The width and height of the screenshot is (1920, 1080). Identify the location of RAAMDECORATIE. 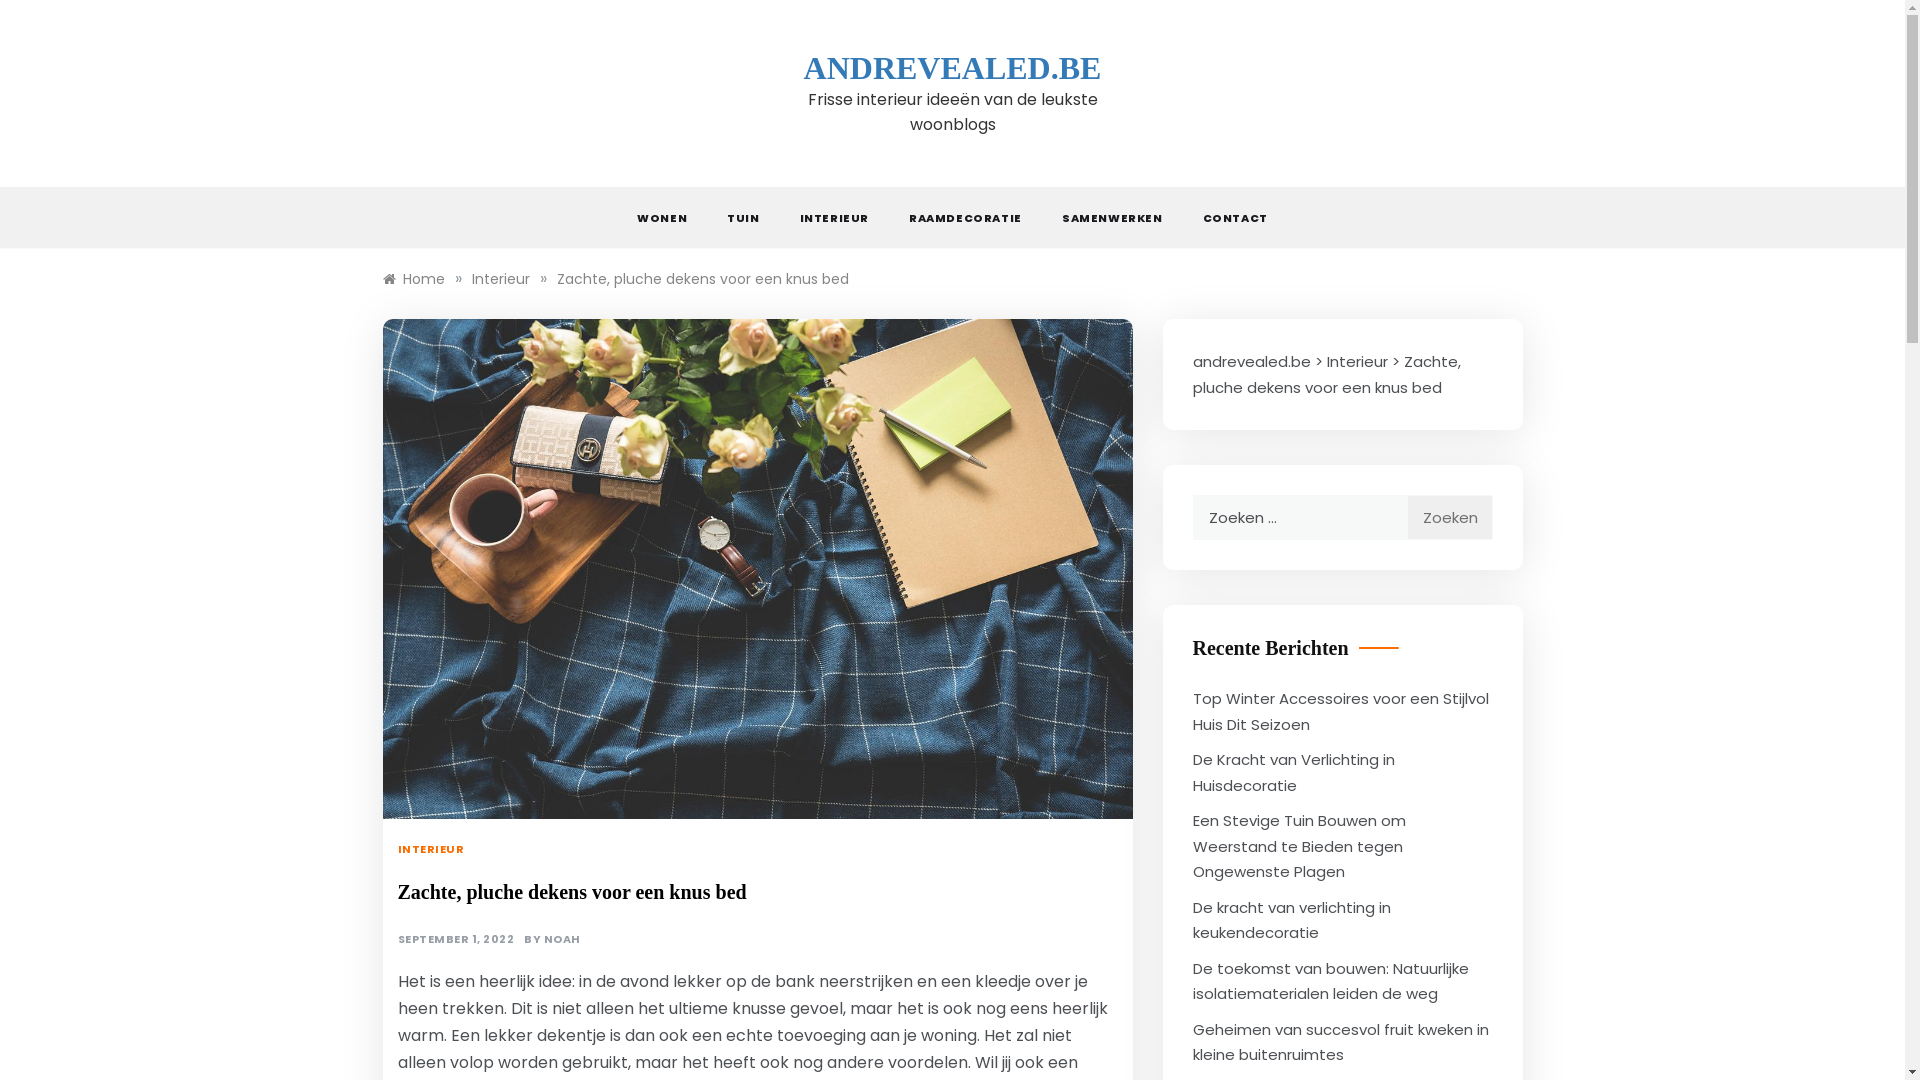
(966, 218).